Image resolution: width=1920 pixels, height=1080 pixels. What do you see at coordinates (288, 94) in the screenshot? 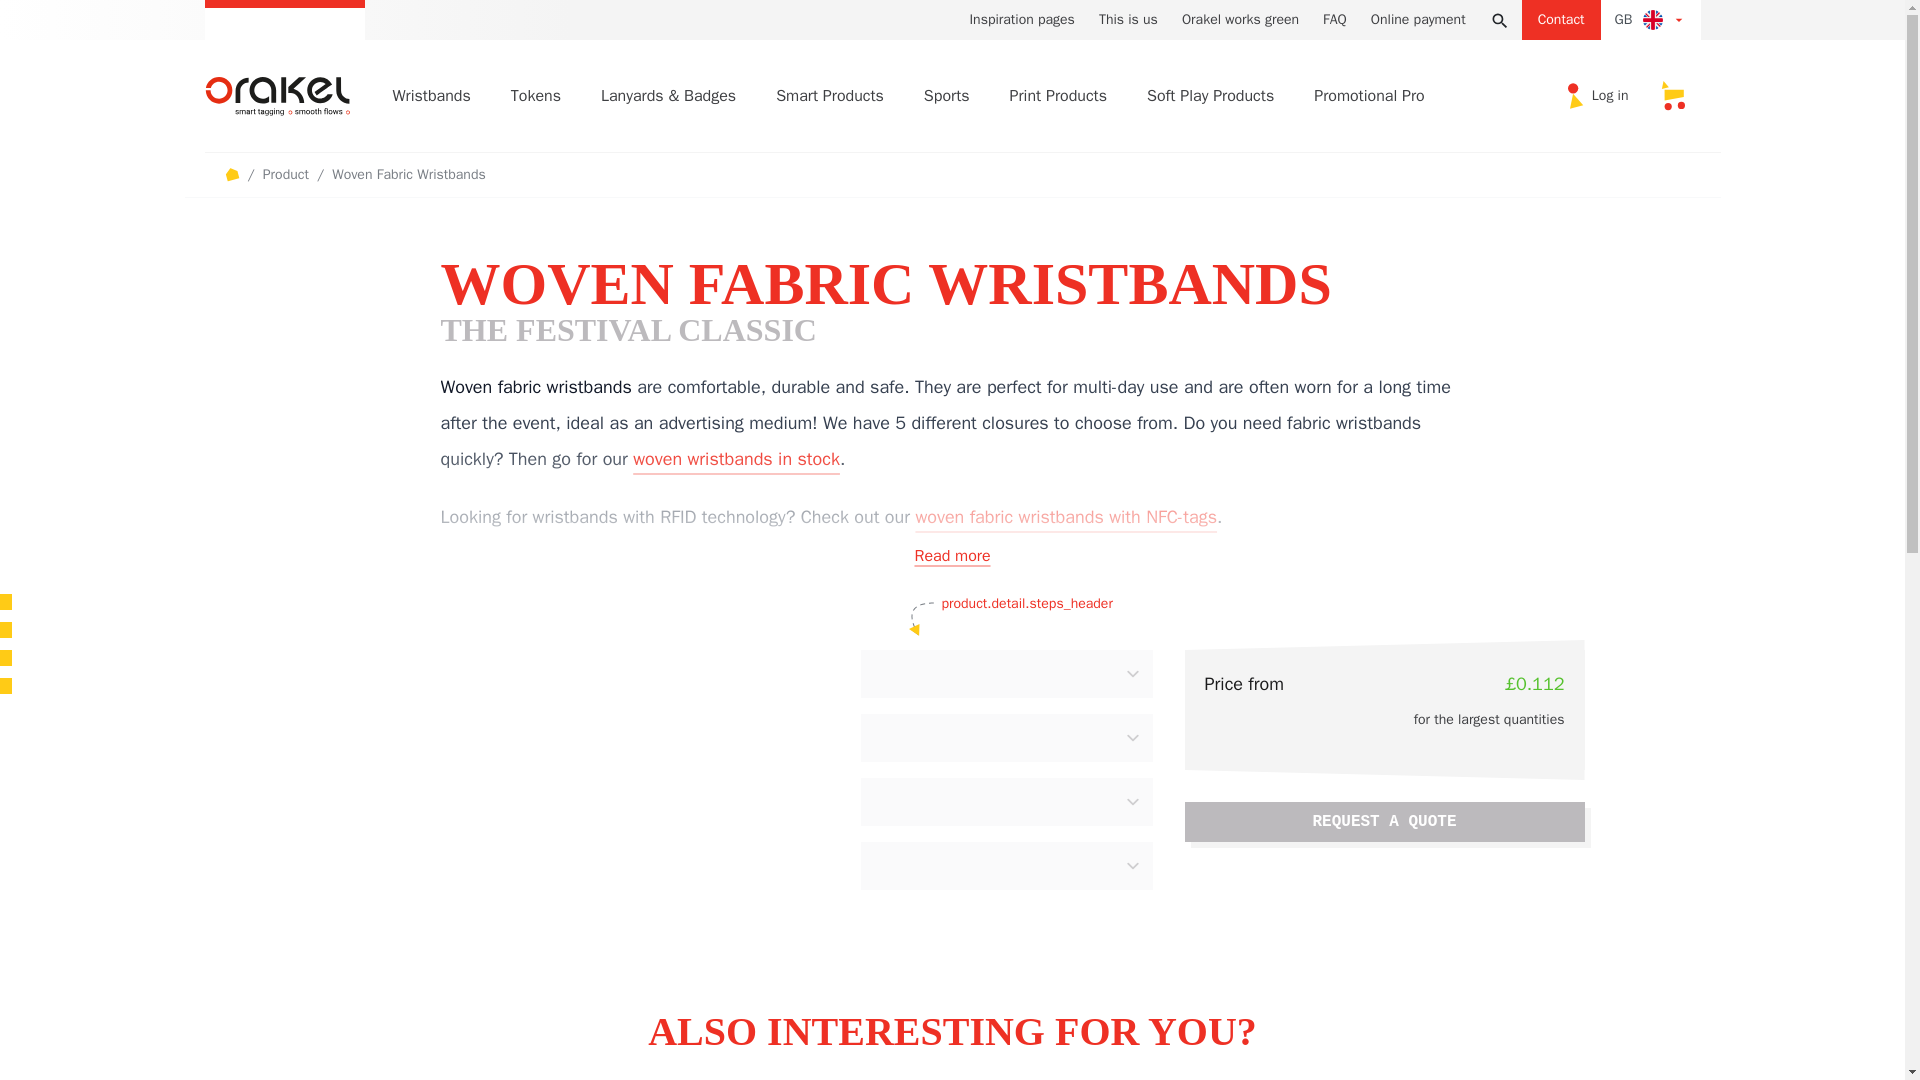
I see `Orakel logo` at bounding box center [288, 94].